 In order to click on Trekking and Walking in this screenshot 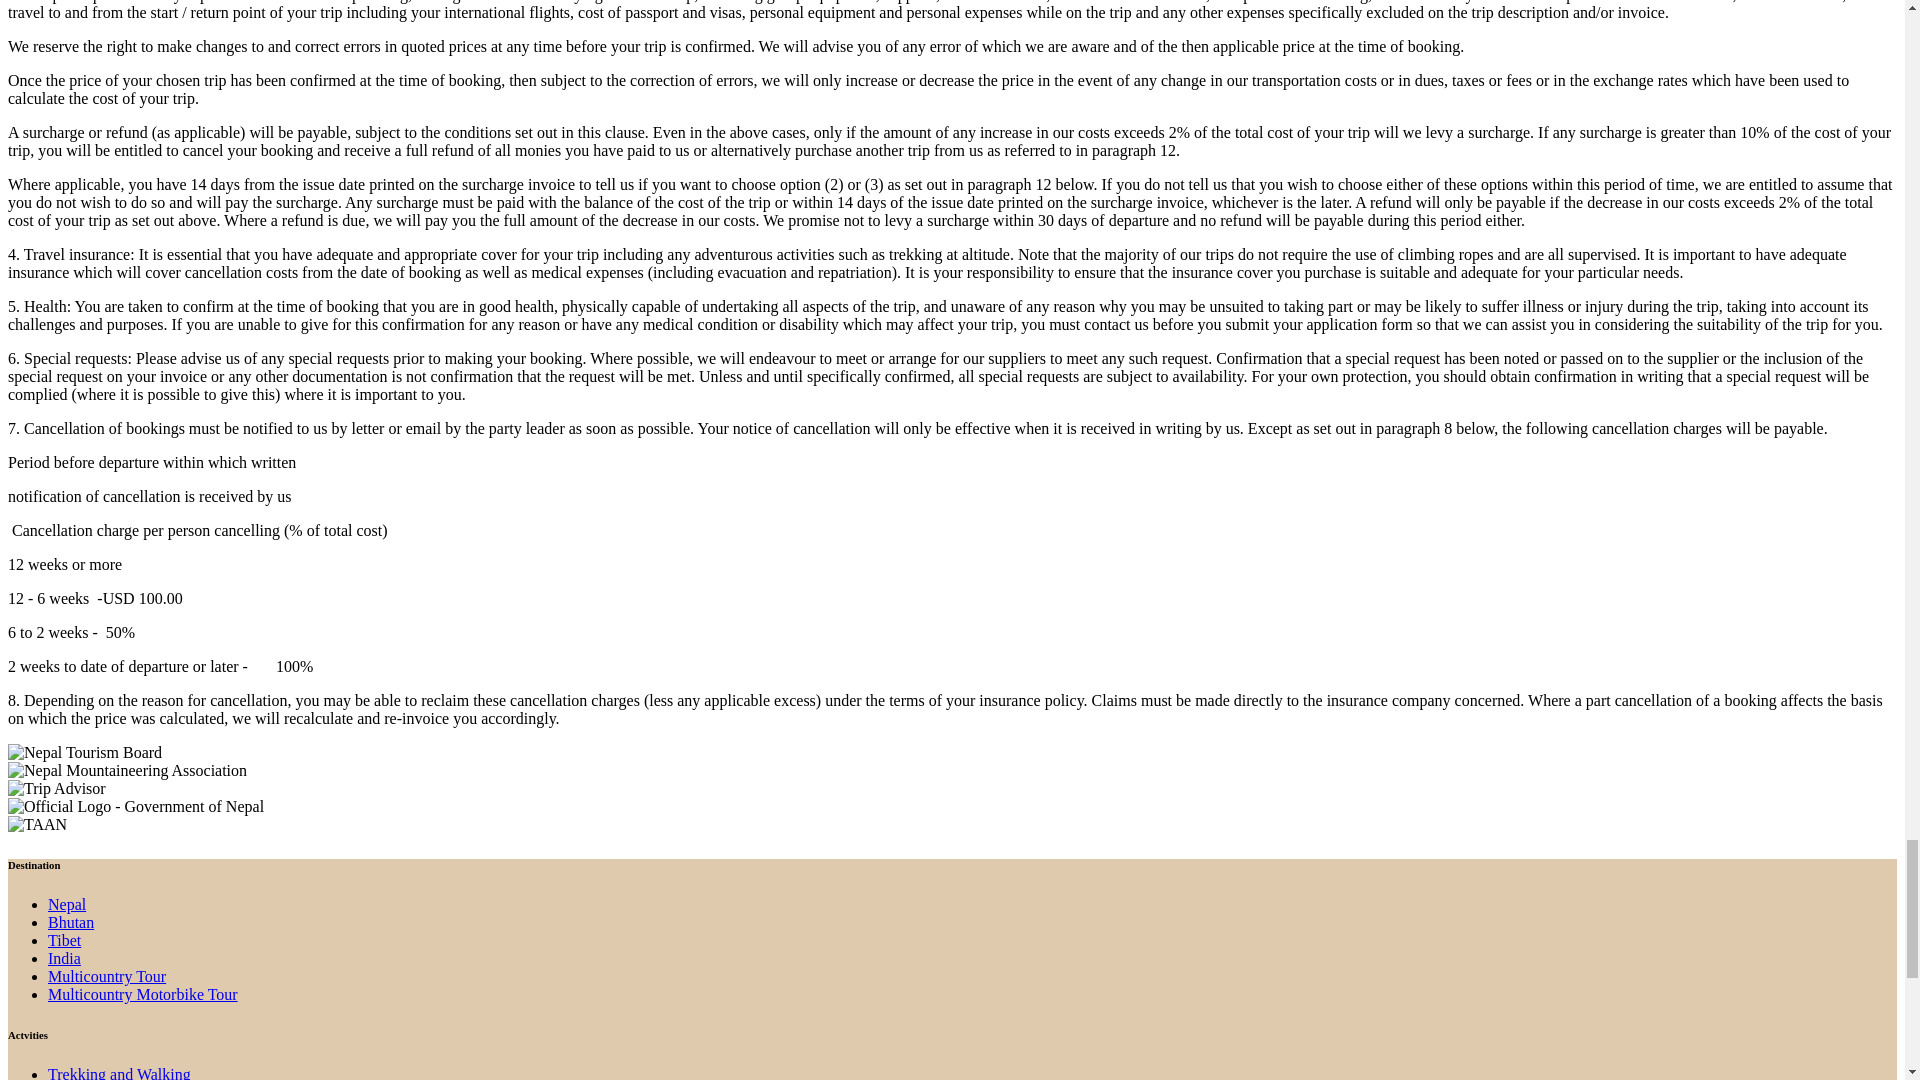, I will do `click(119, 1072)`.